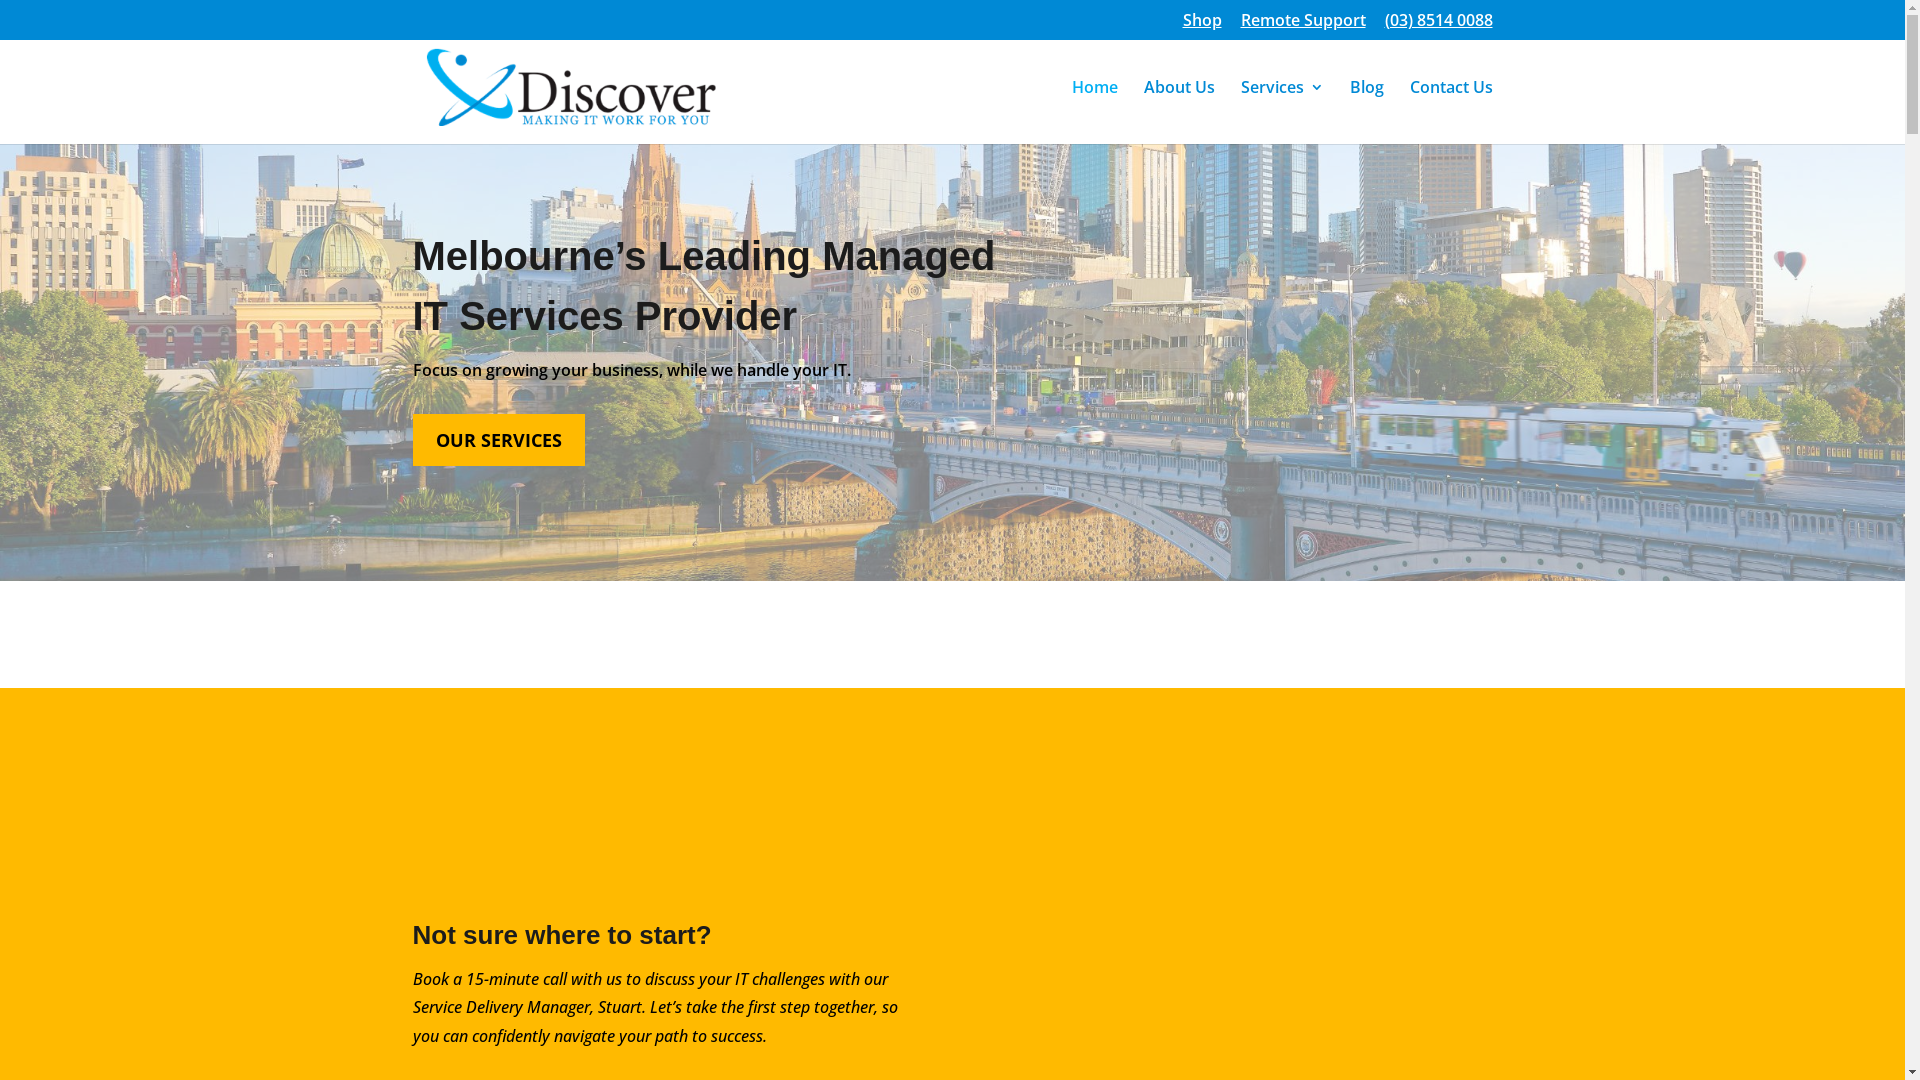  I want to click on Services, so click(1282, 112).